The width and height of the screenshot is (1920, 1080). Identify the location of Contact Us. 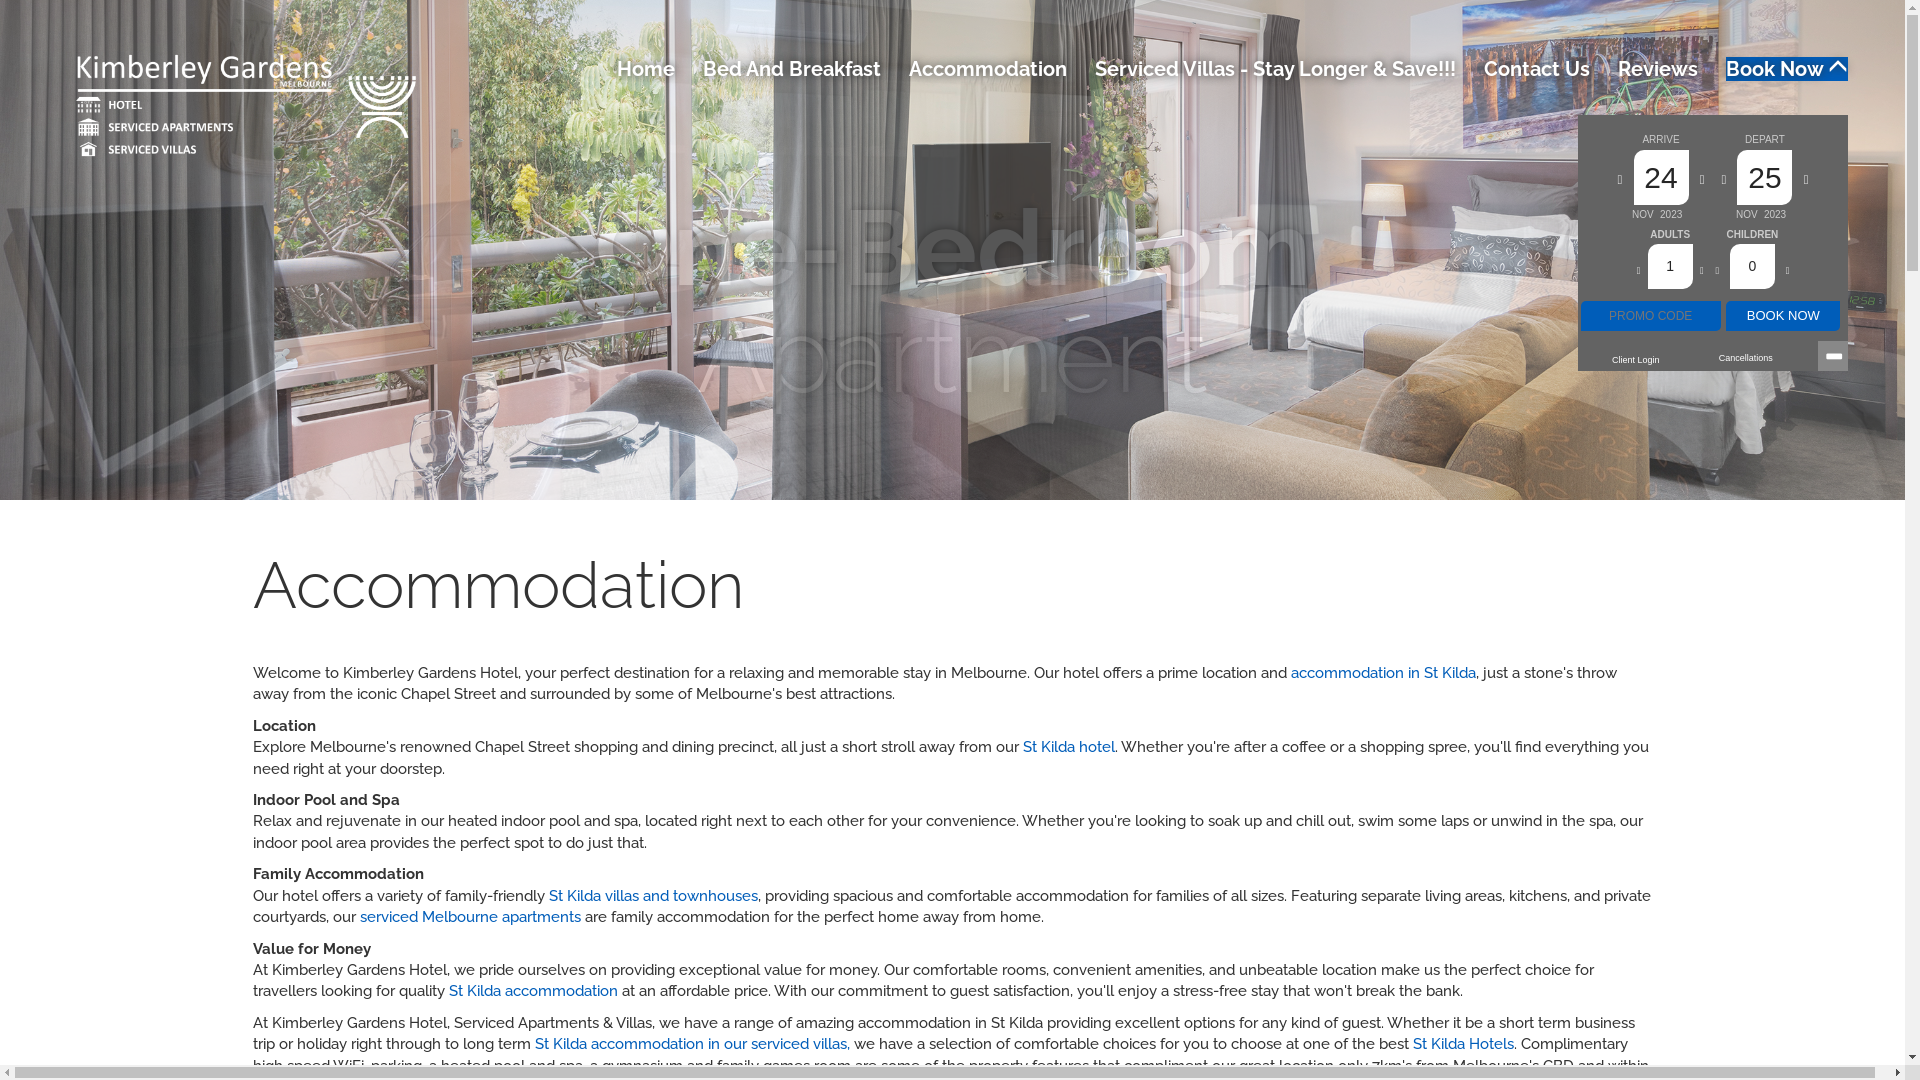
(1537, 69).